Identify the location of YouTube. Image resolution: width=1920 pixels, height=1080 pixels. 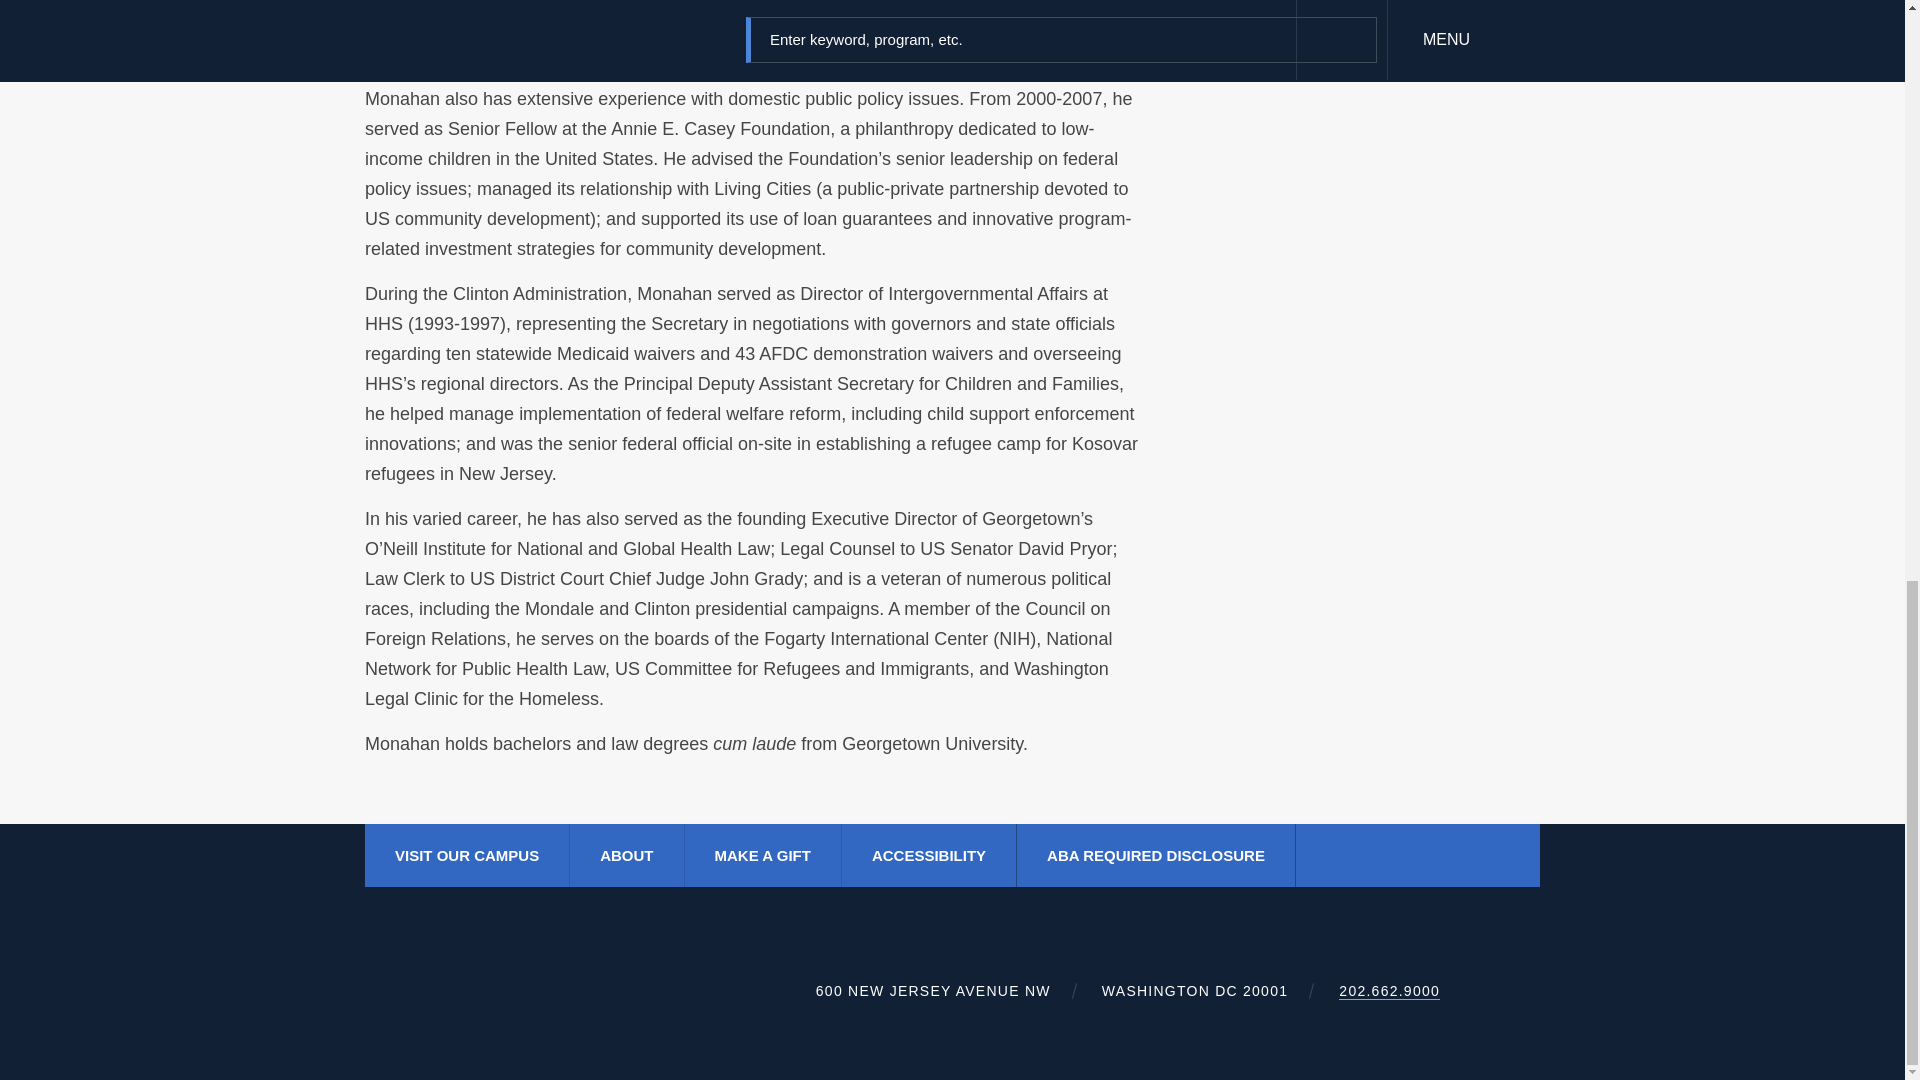
(1470, 854).